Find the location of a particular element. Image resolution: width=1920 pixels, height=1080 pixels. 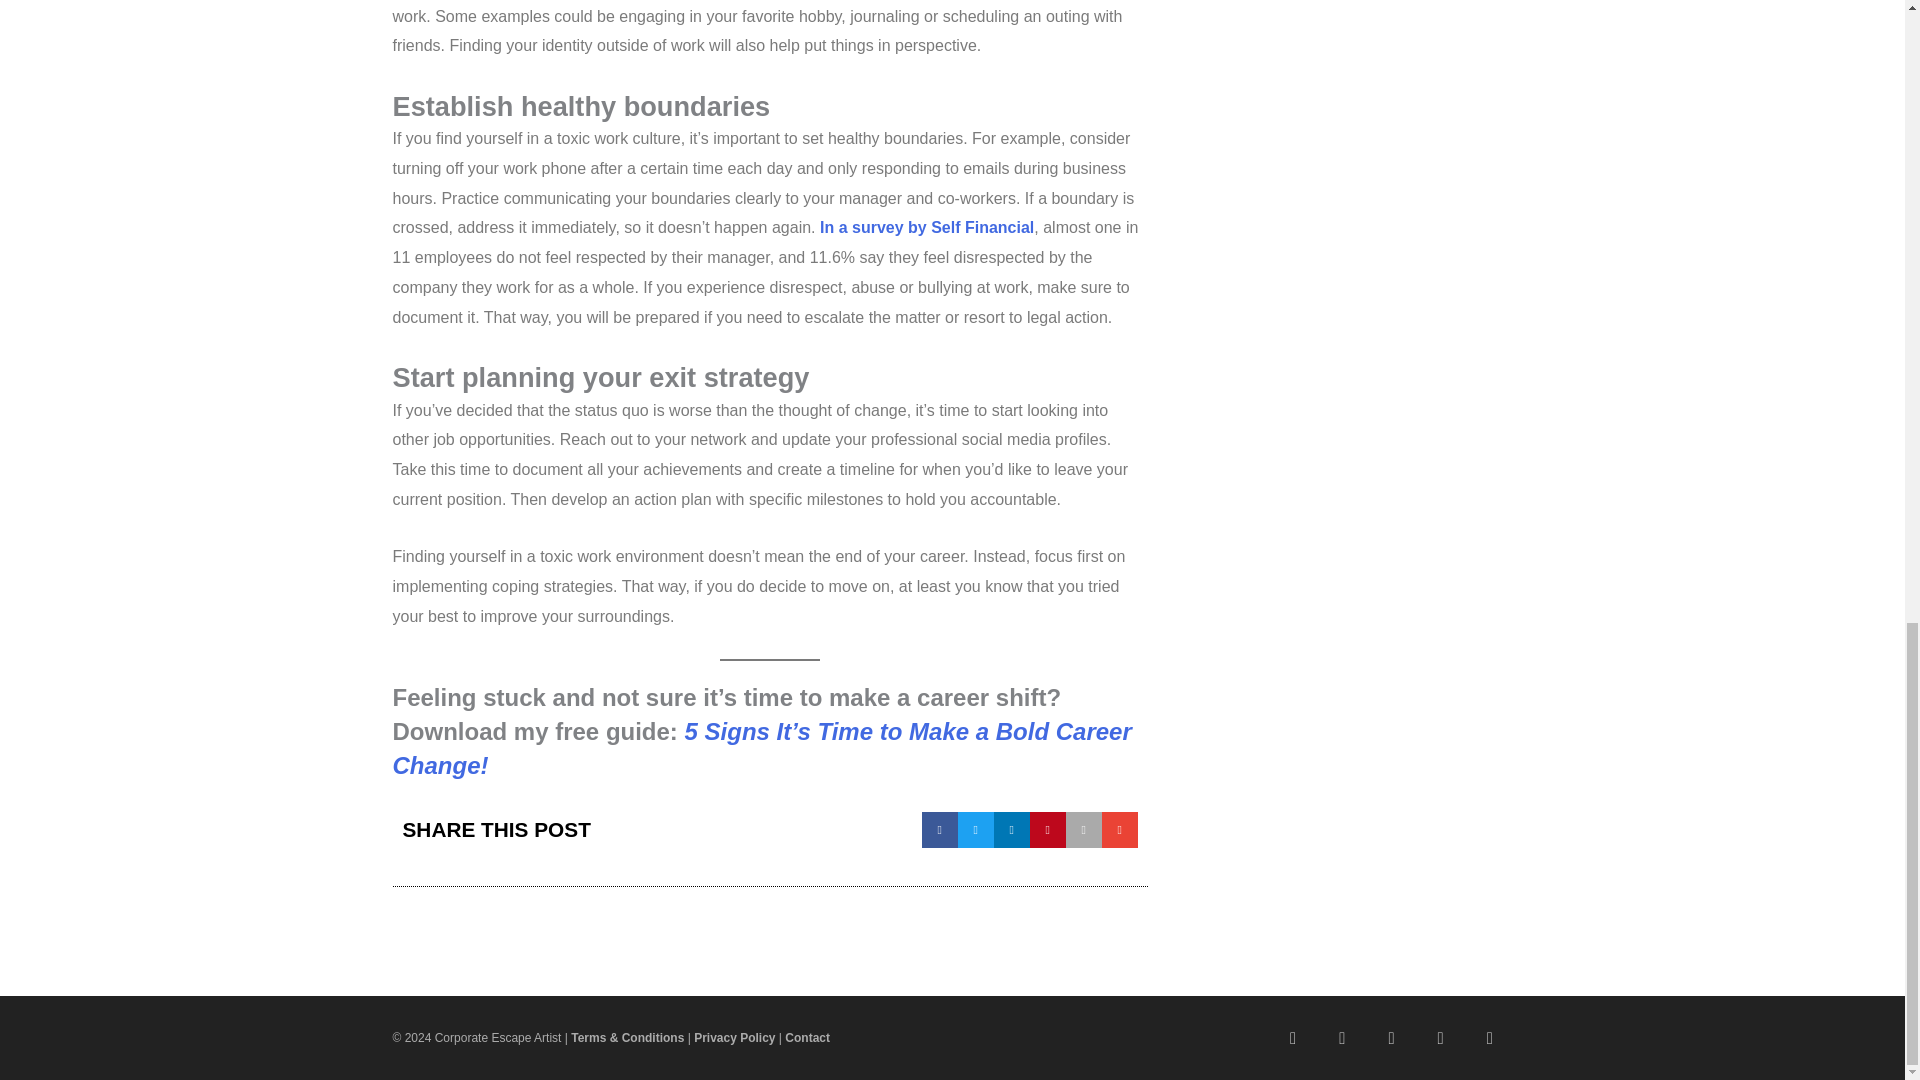

Privacy Policy is located at coordinates (734, 1038).